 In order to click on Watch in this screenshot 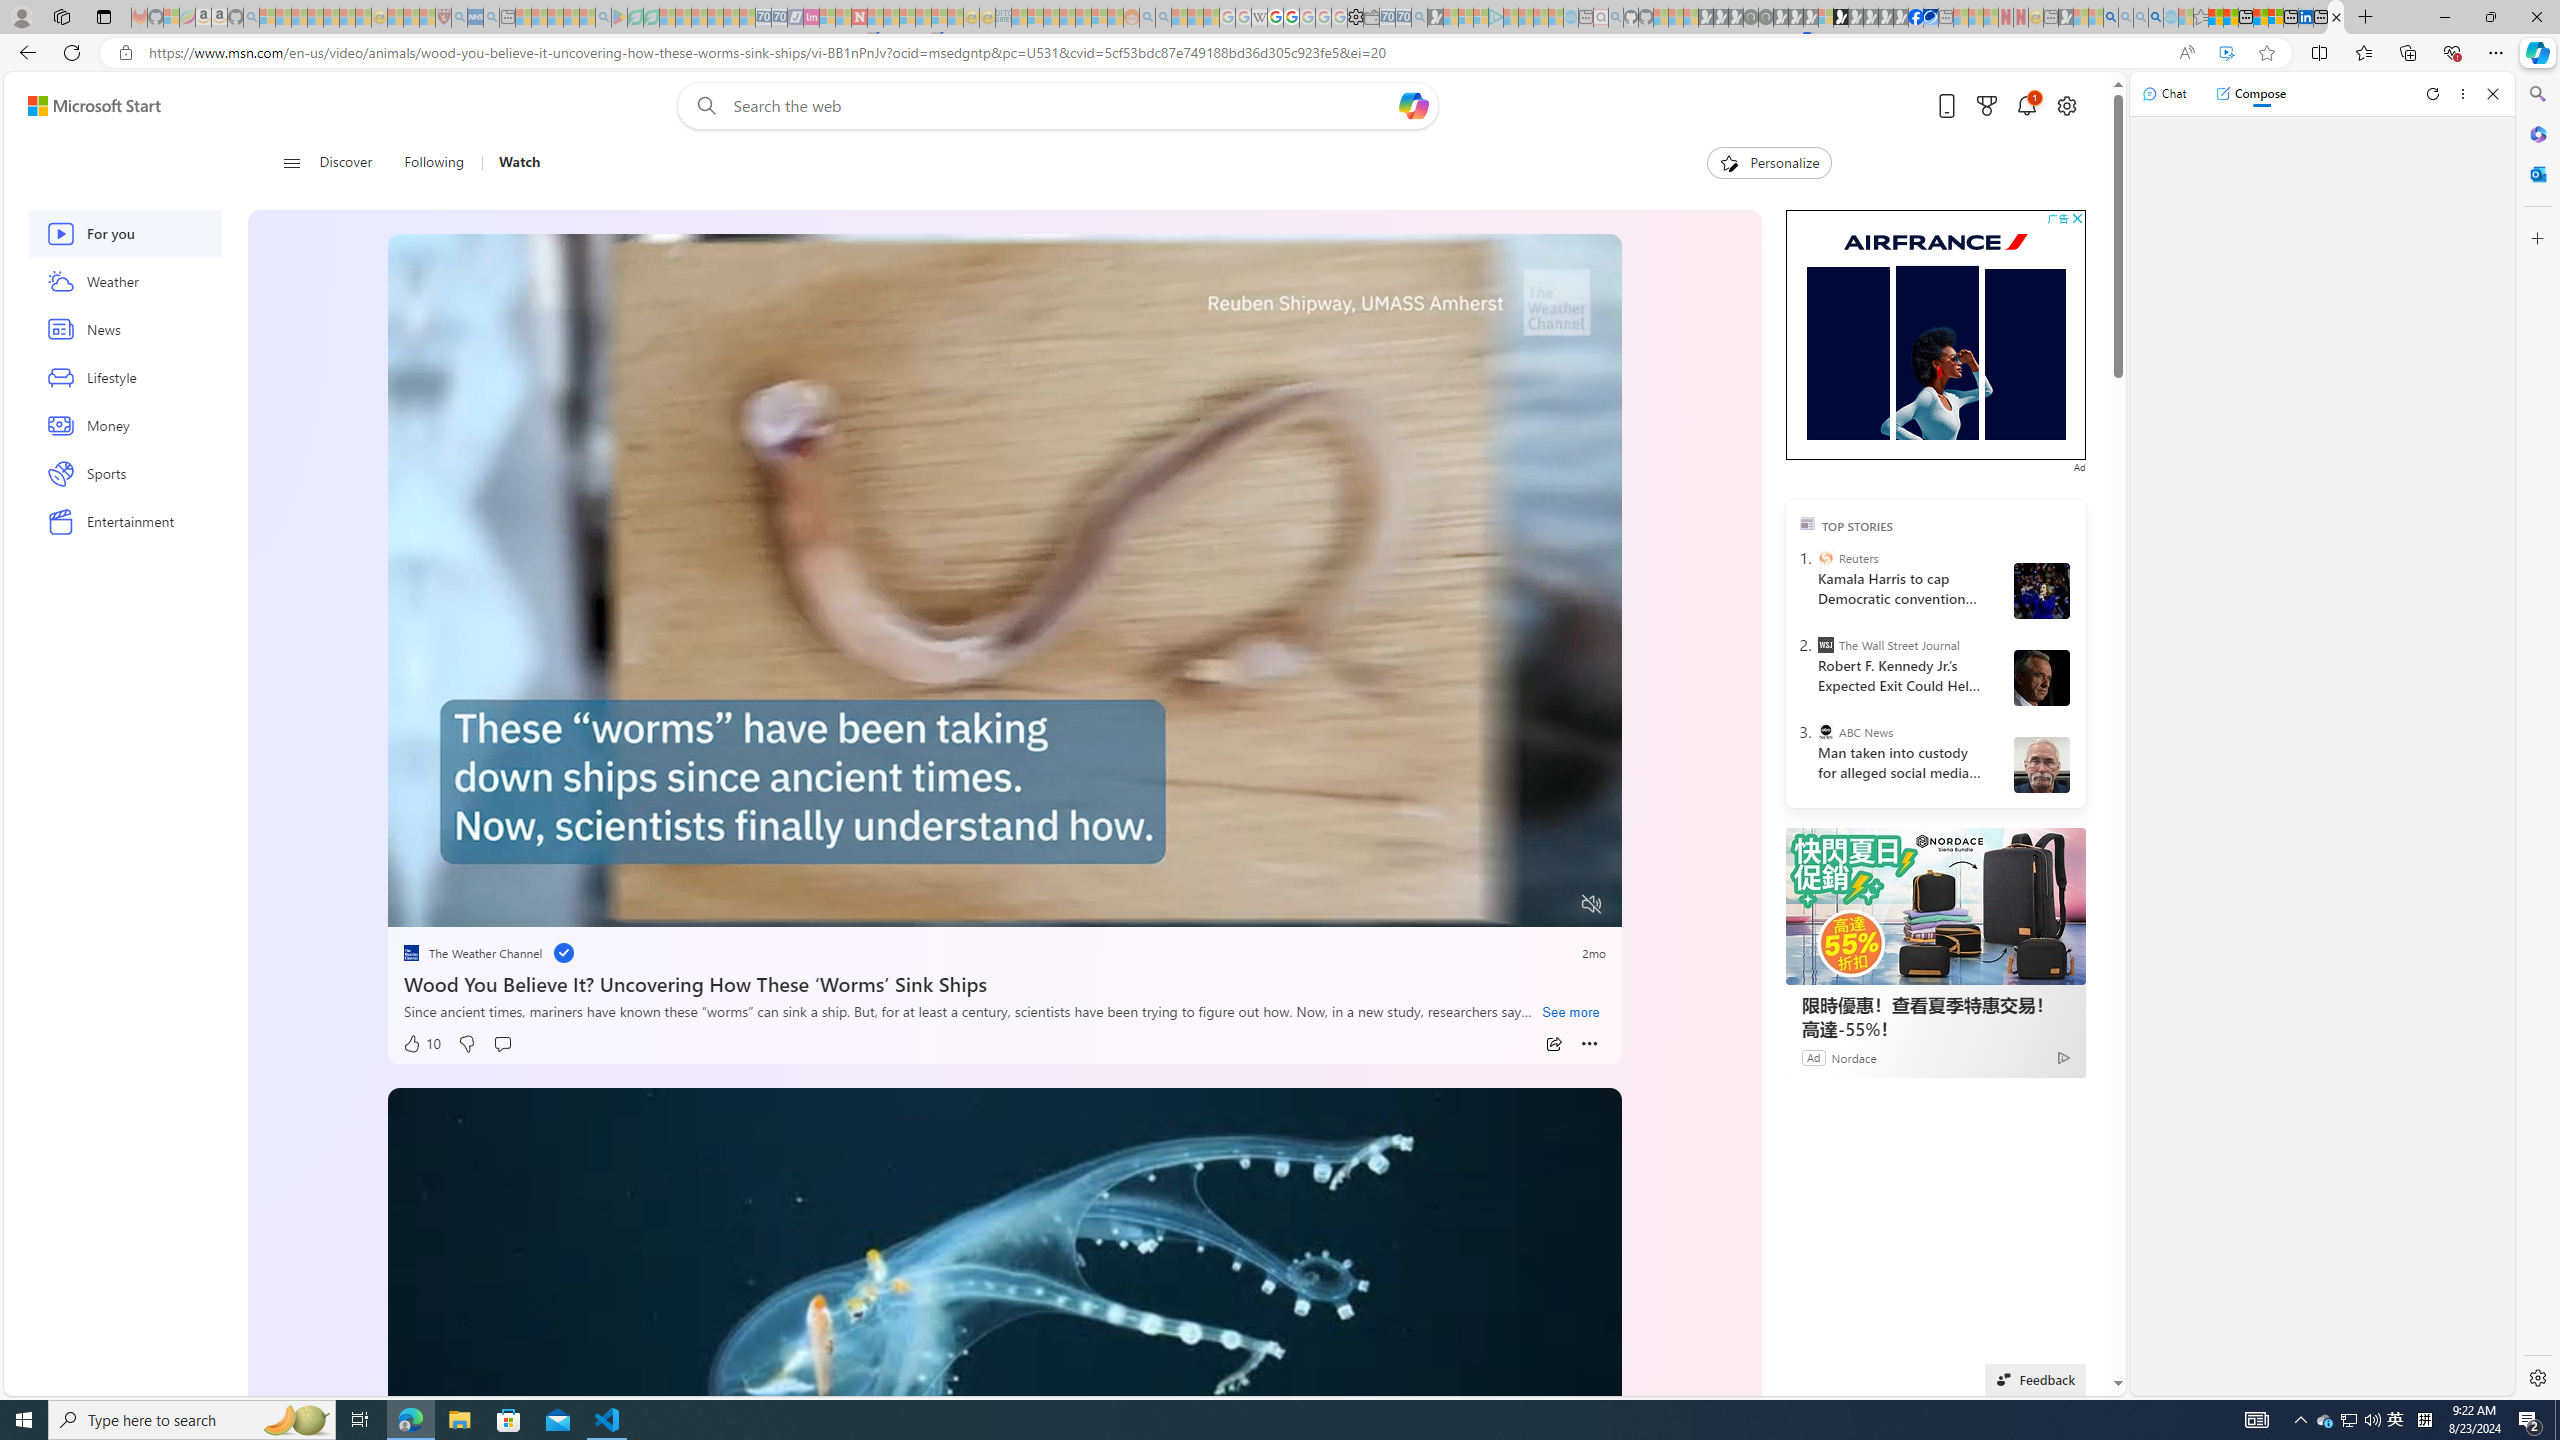, I will do `click(520, 163)`.